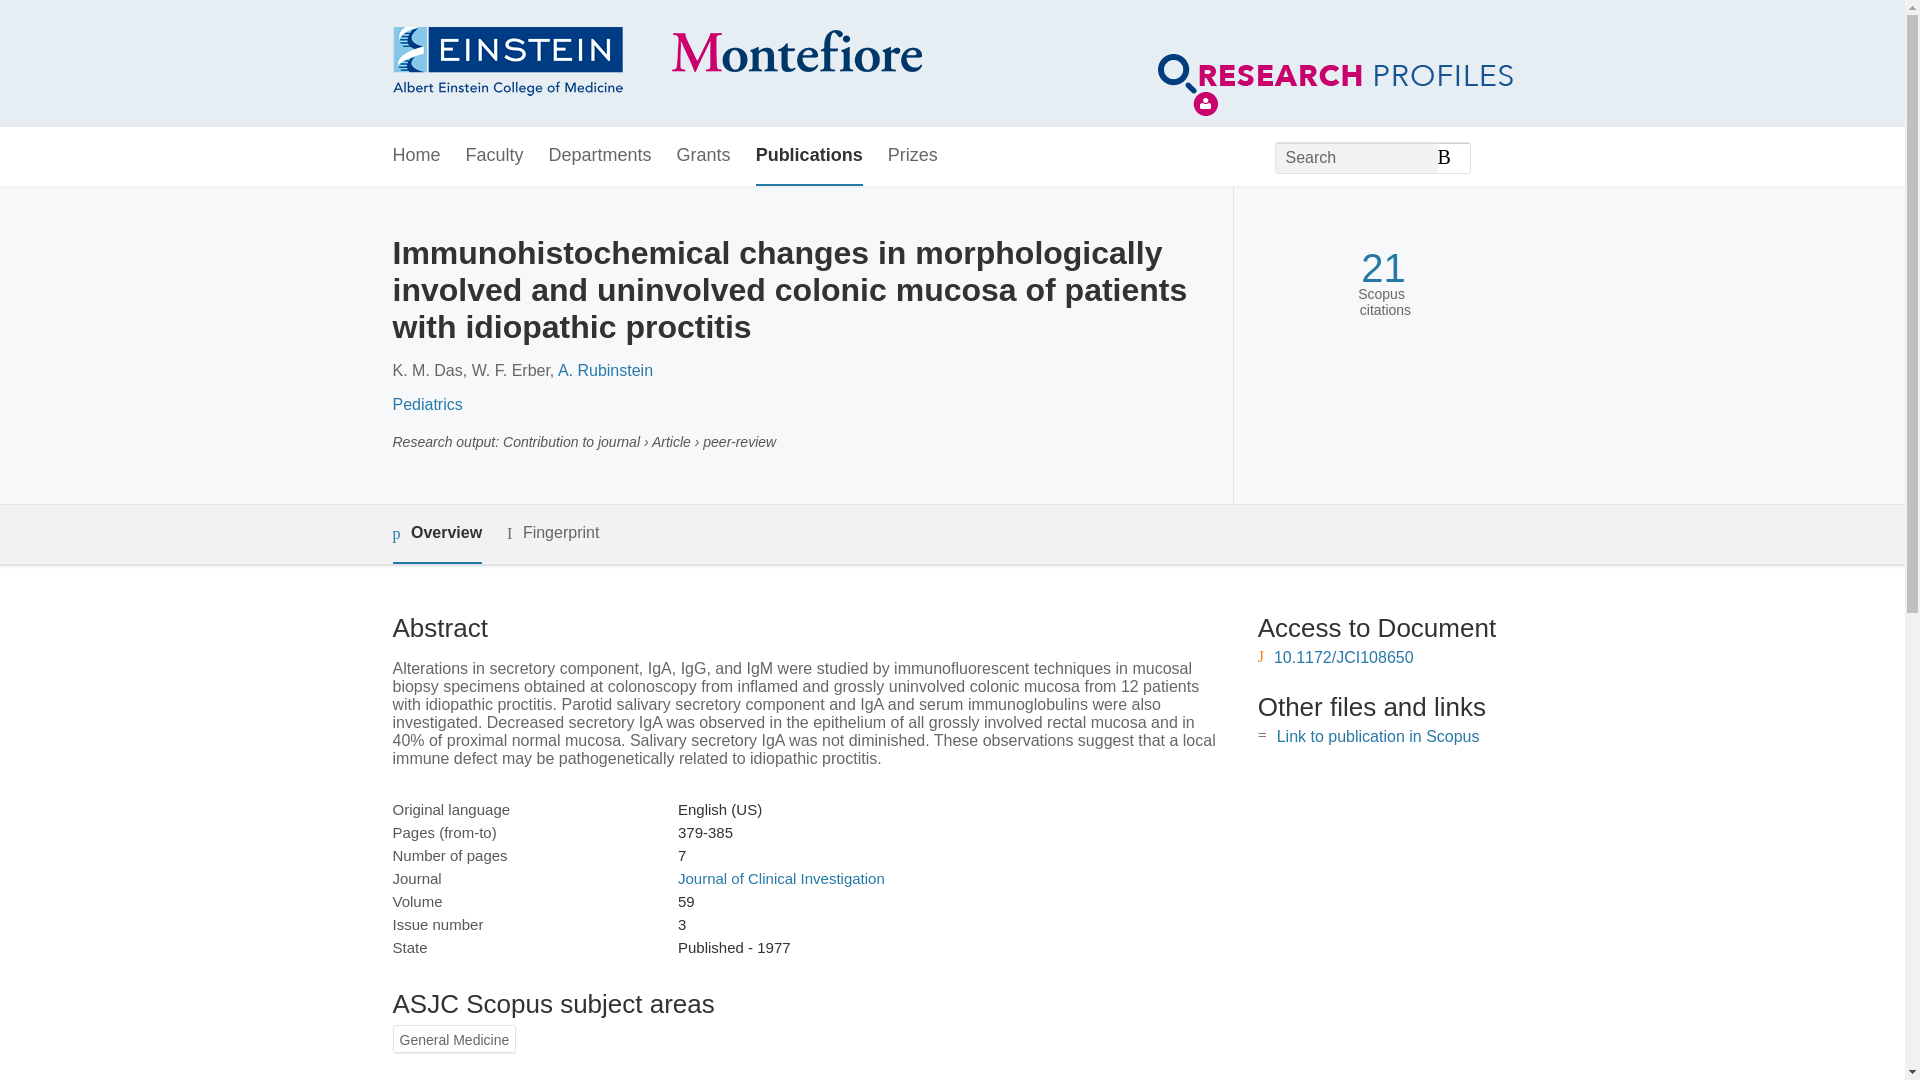  What do you see at coordinates (1378, 736) in the screenshot?
I see `Link to publication in Scopus` at bounding box center [1378, 736].